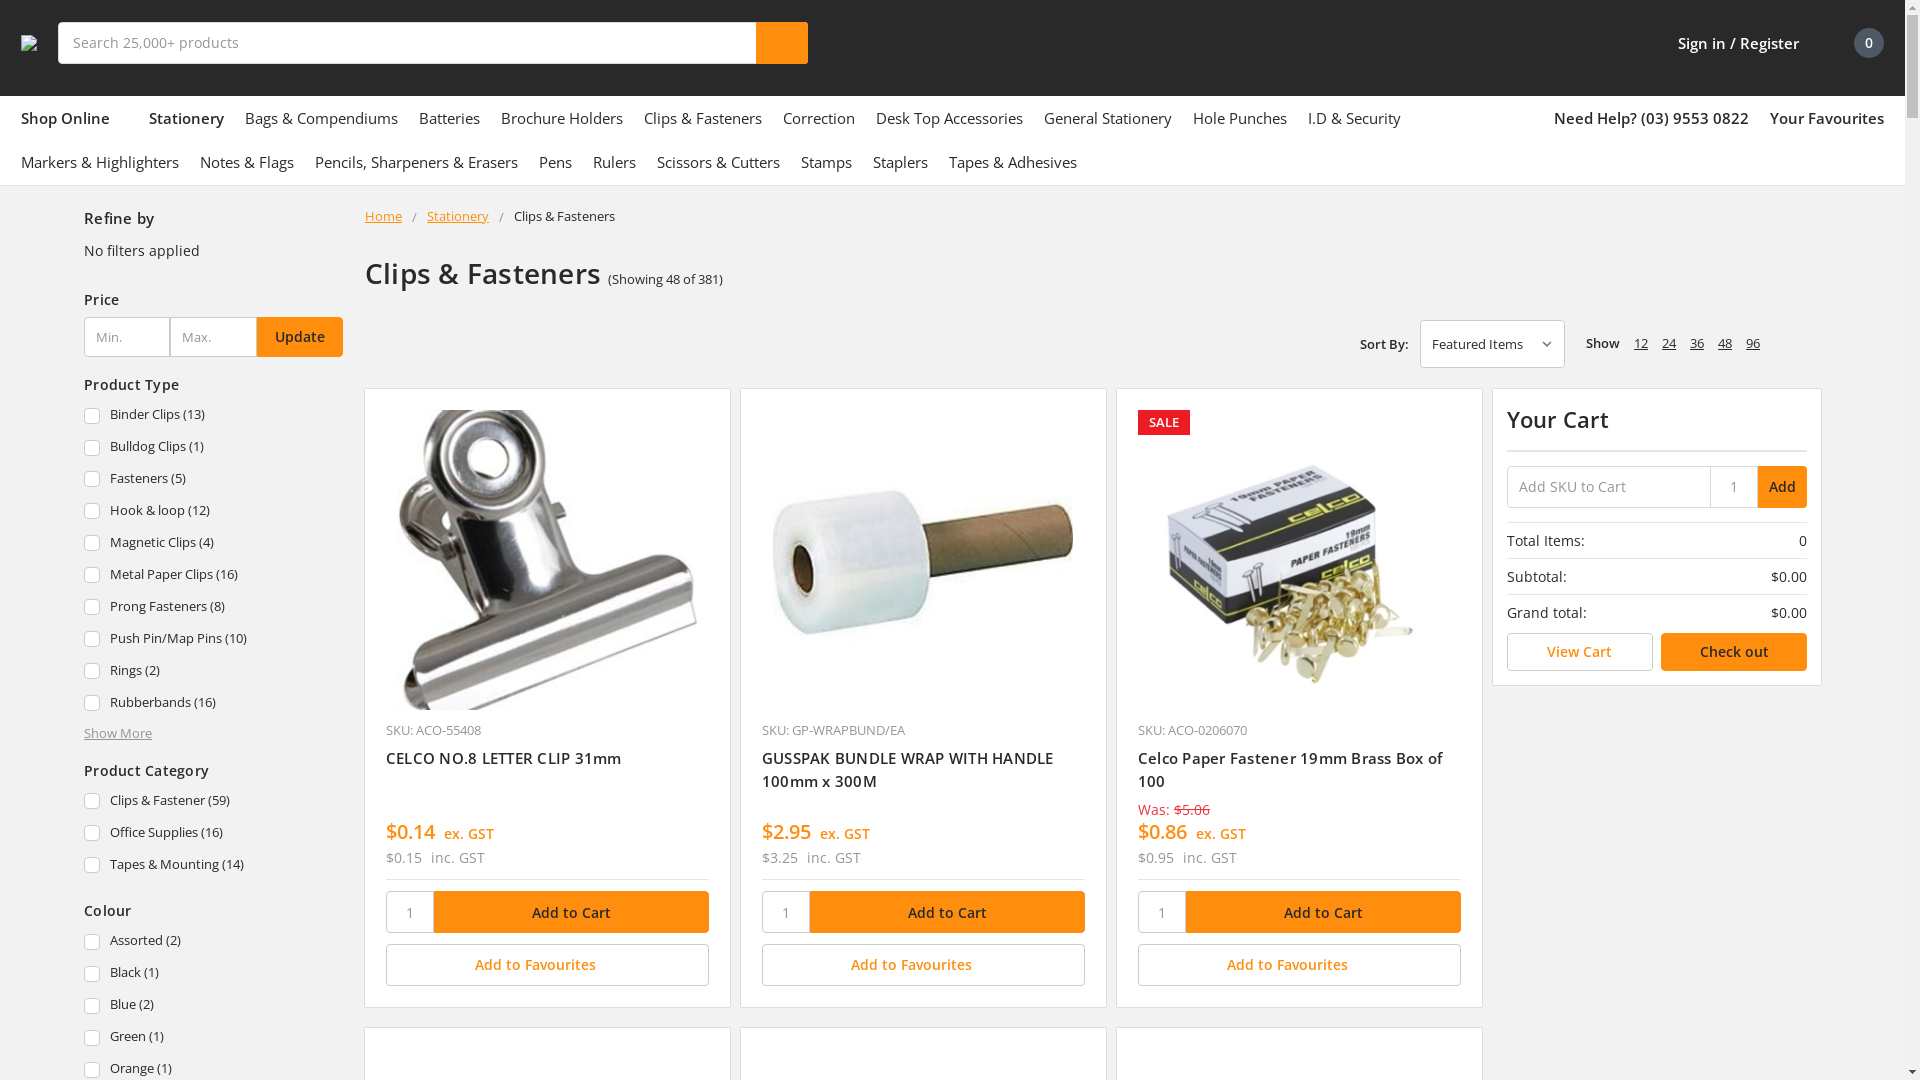 This screenshot has height=1080, width=1920. I want to click on Push Pin/Map Pins (10), so click(214, 640).